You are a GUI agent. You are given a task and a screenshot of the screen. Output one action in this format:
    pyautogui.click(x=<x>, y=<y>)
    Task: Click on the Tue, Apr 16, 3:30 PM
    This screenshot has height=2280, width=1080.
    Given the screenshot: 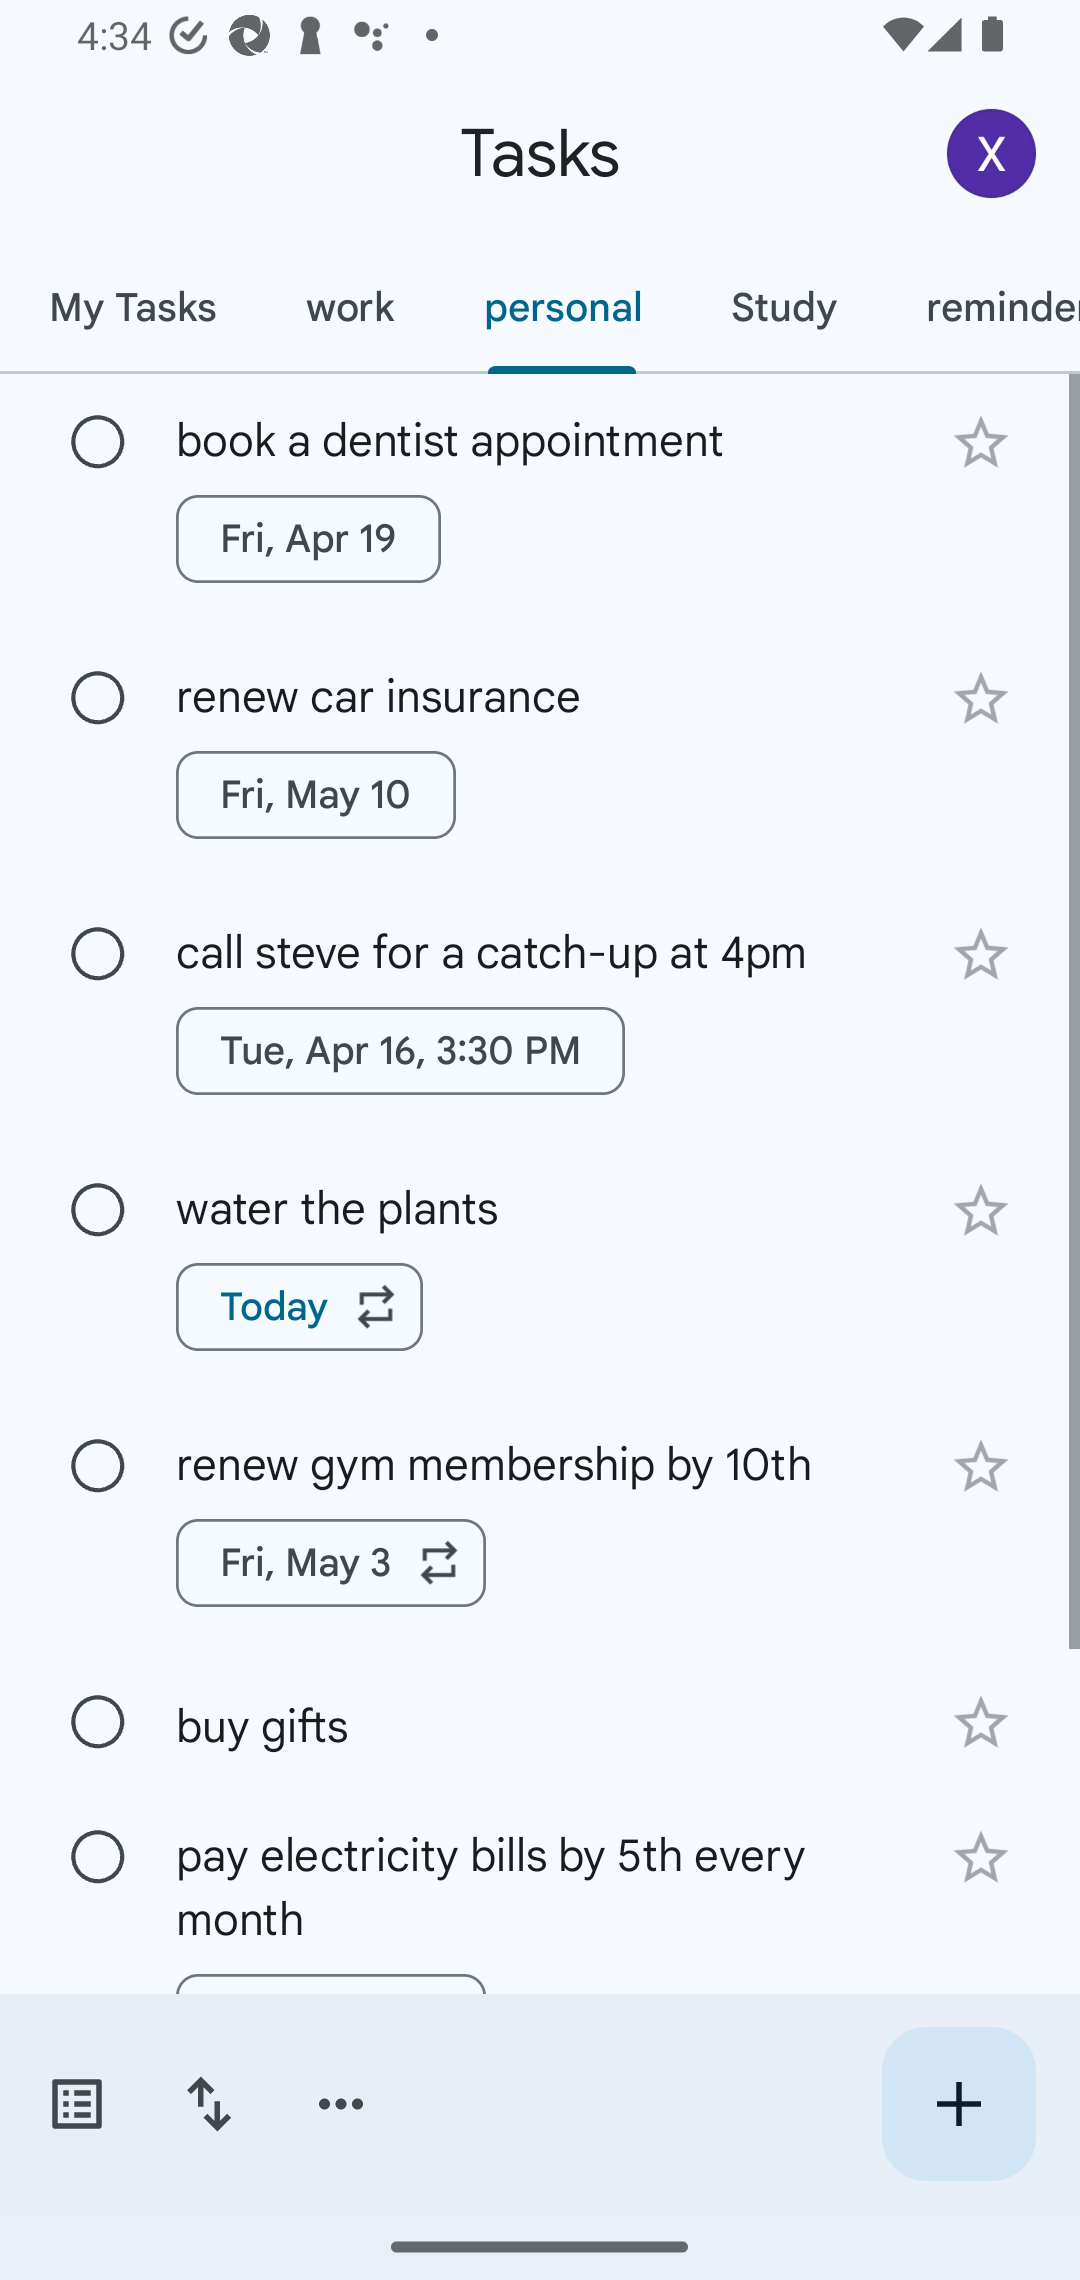 What is the action you would take?
    pyautogui.click(x=400, y=1050)
    